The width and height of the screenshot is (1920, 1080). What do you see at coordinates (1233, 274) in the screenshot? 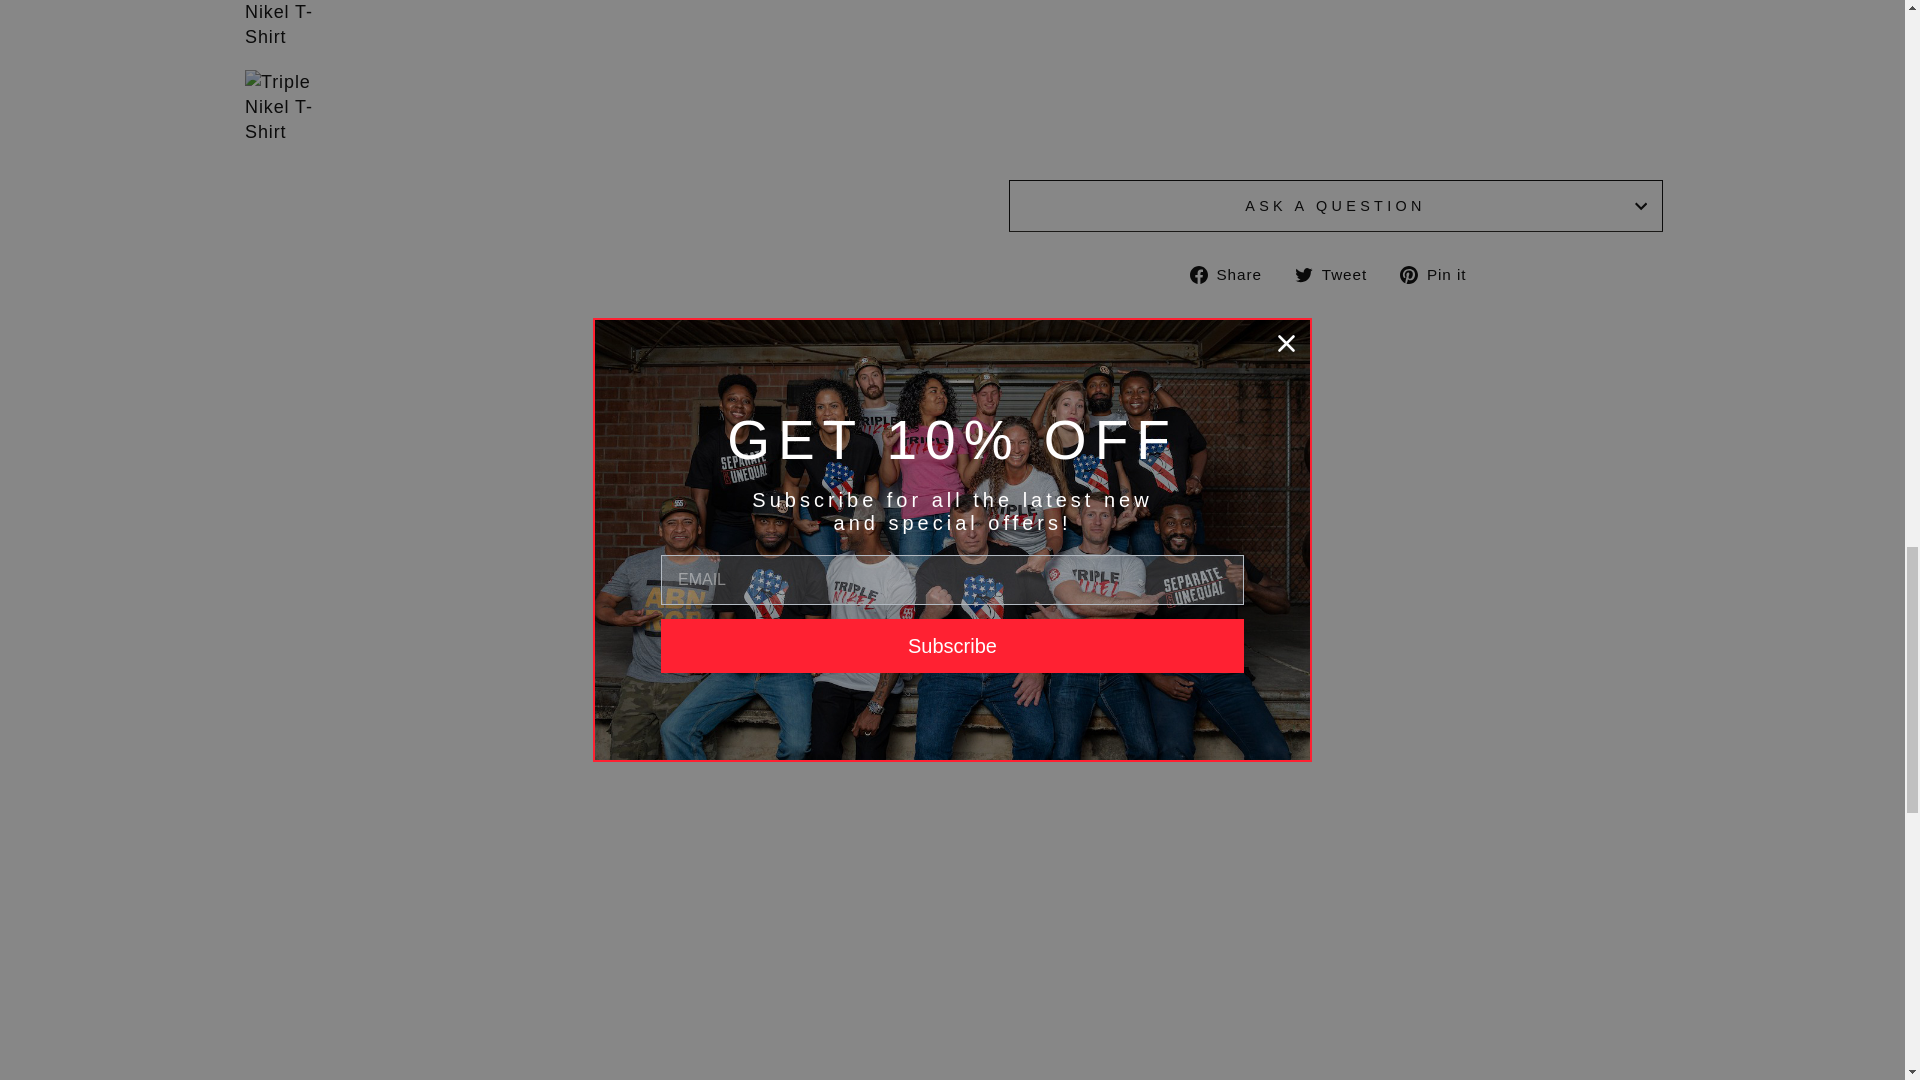
I see `Share on Facebook` at bounding box center [1233, 274].